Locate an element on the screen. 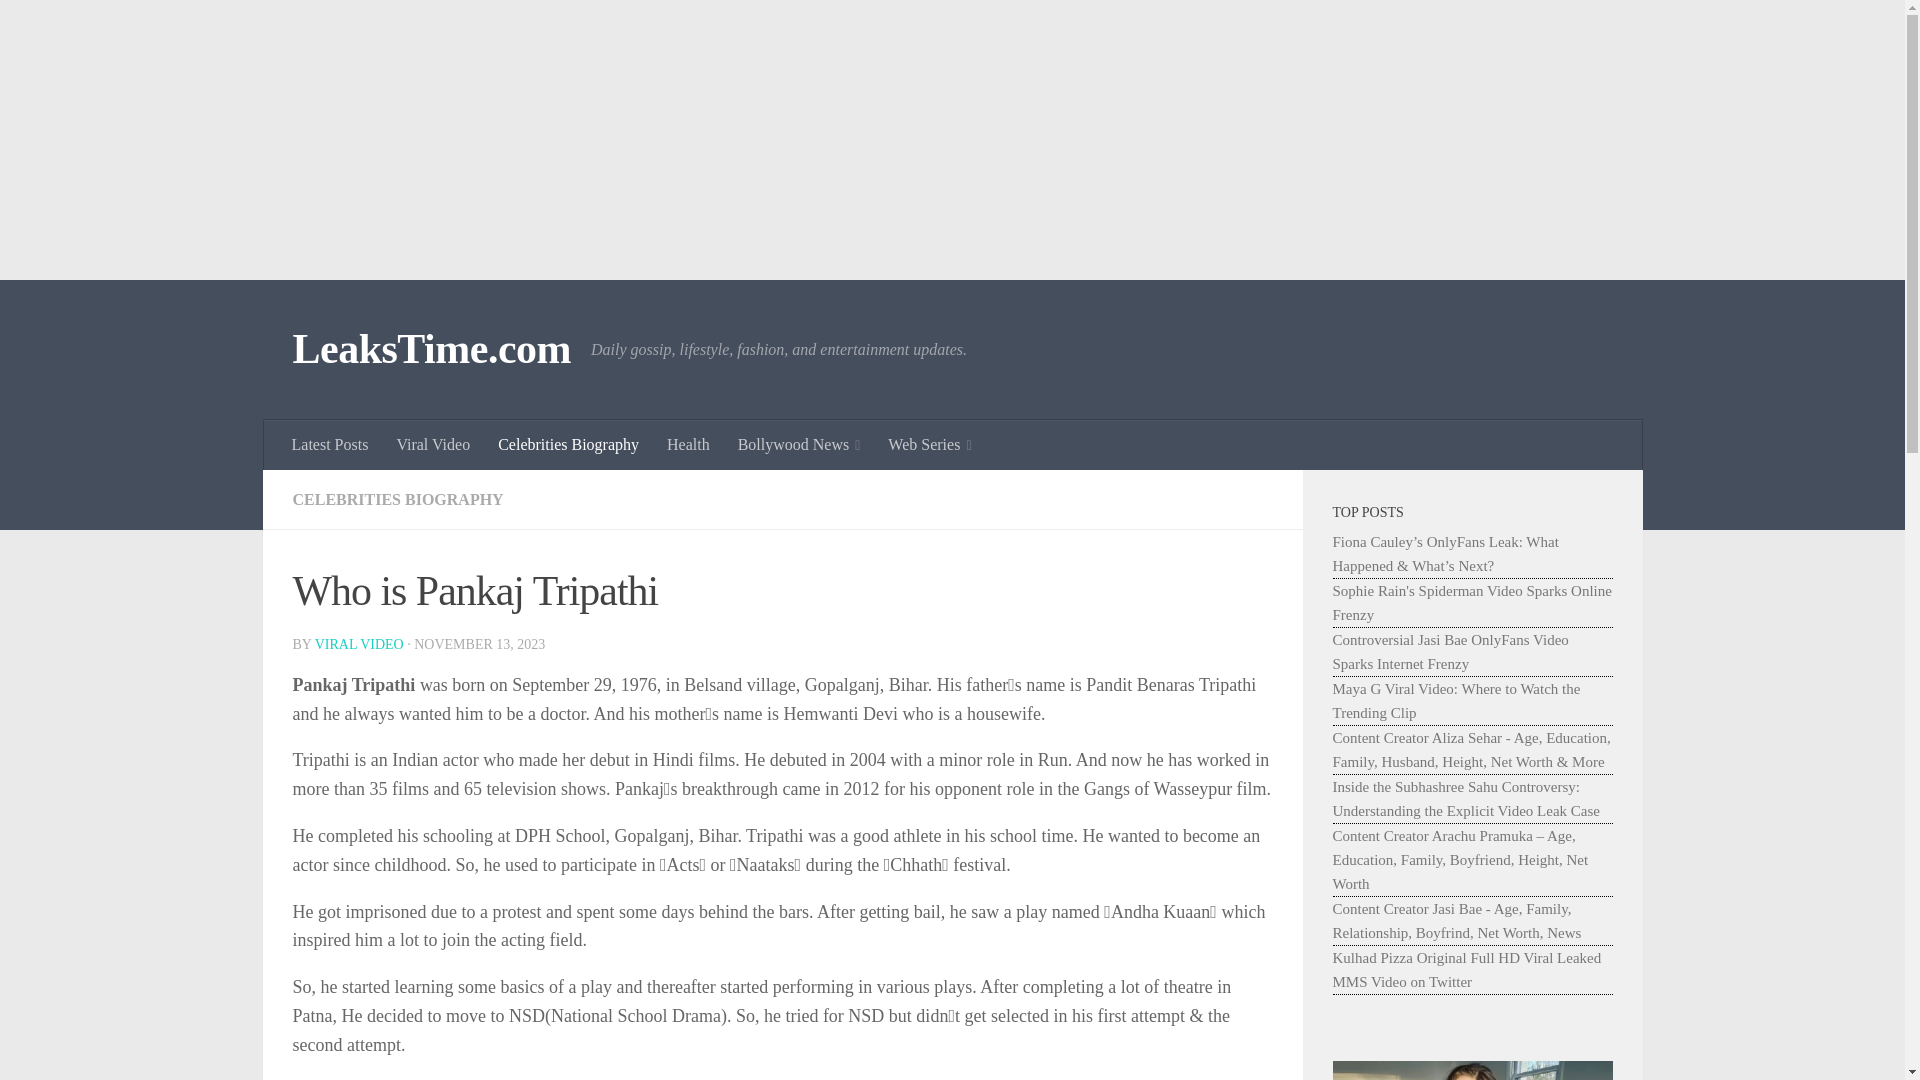 The image size is (1920, 1080). Celebrities Biography is located at coordinates (568, 444).